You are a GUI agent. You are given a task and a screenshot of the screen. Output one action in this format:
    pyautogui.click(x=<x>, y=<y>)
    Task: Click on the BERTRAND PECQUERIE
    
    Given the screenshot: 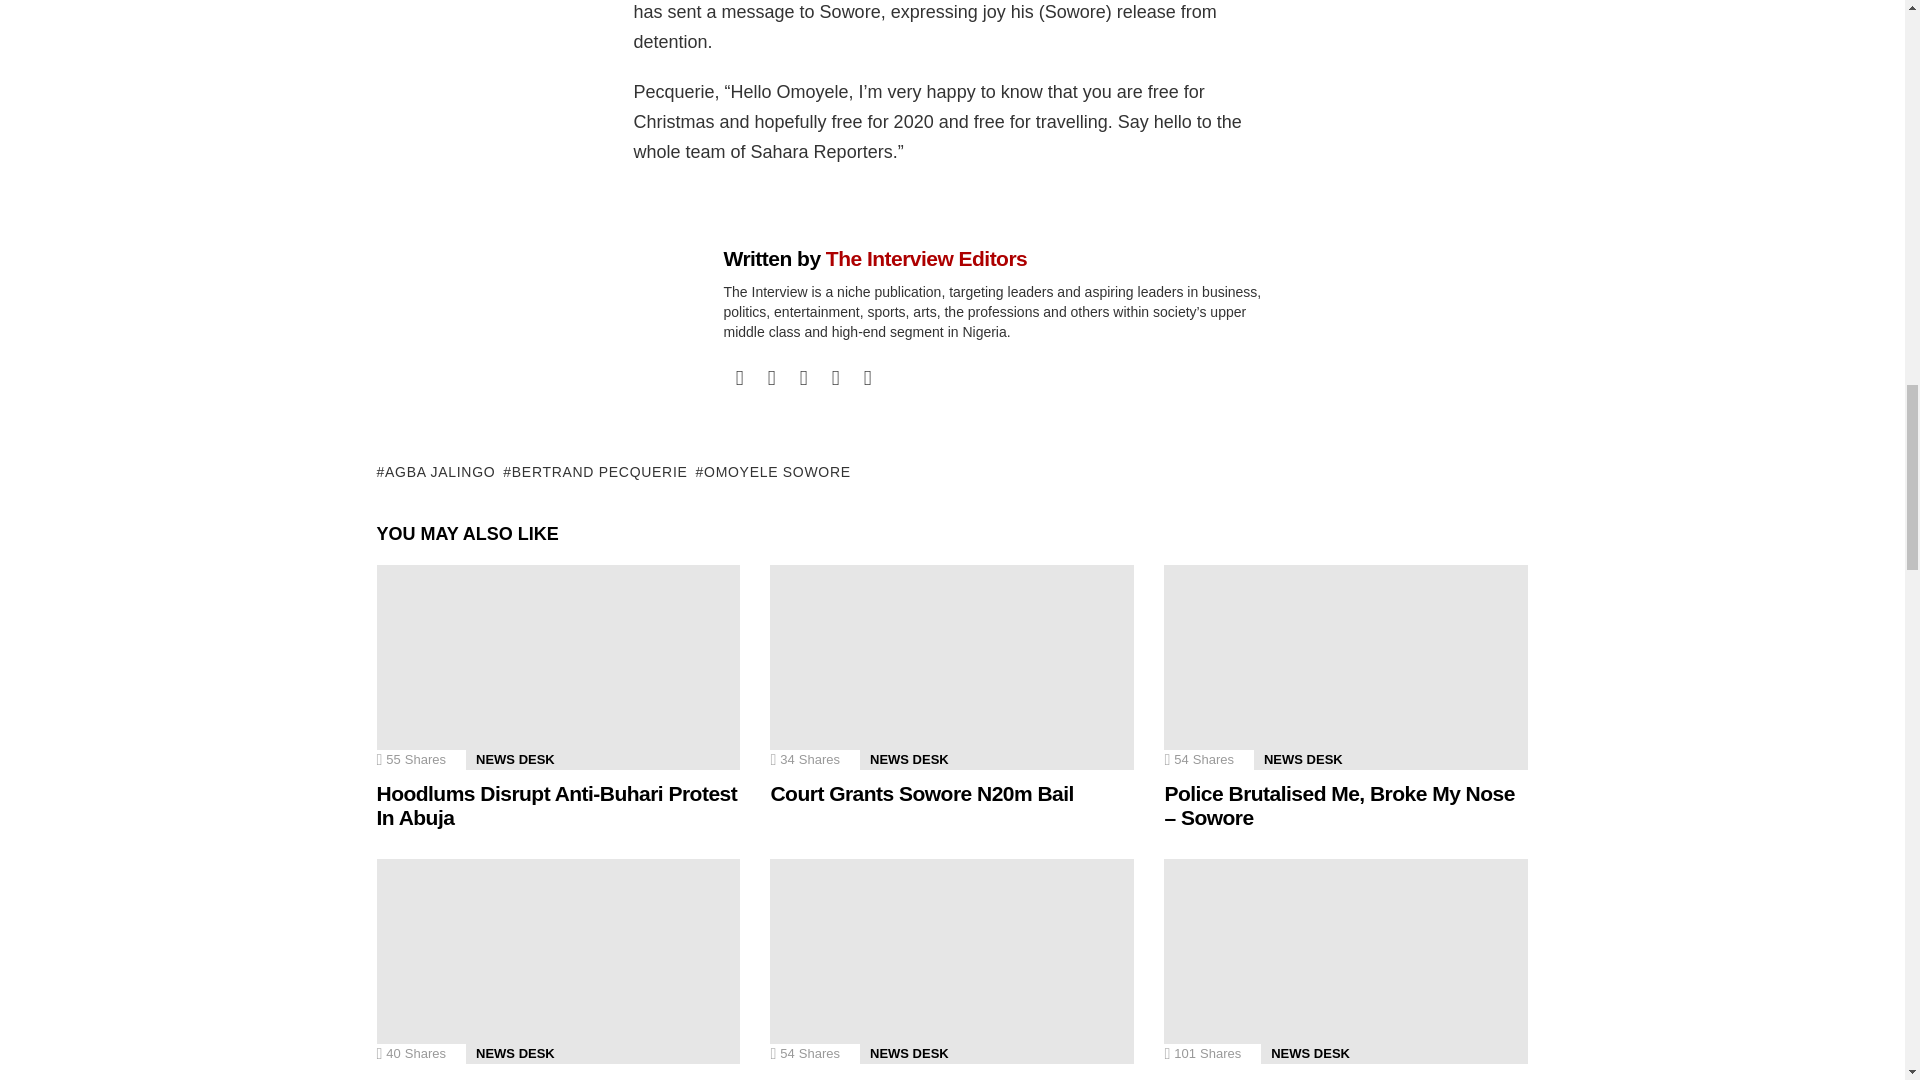 What is the action you would take?
    pyautogui.click(x=595, y=472)
    